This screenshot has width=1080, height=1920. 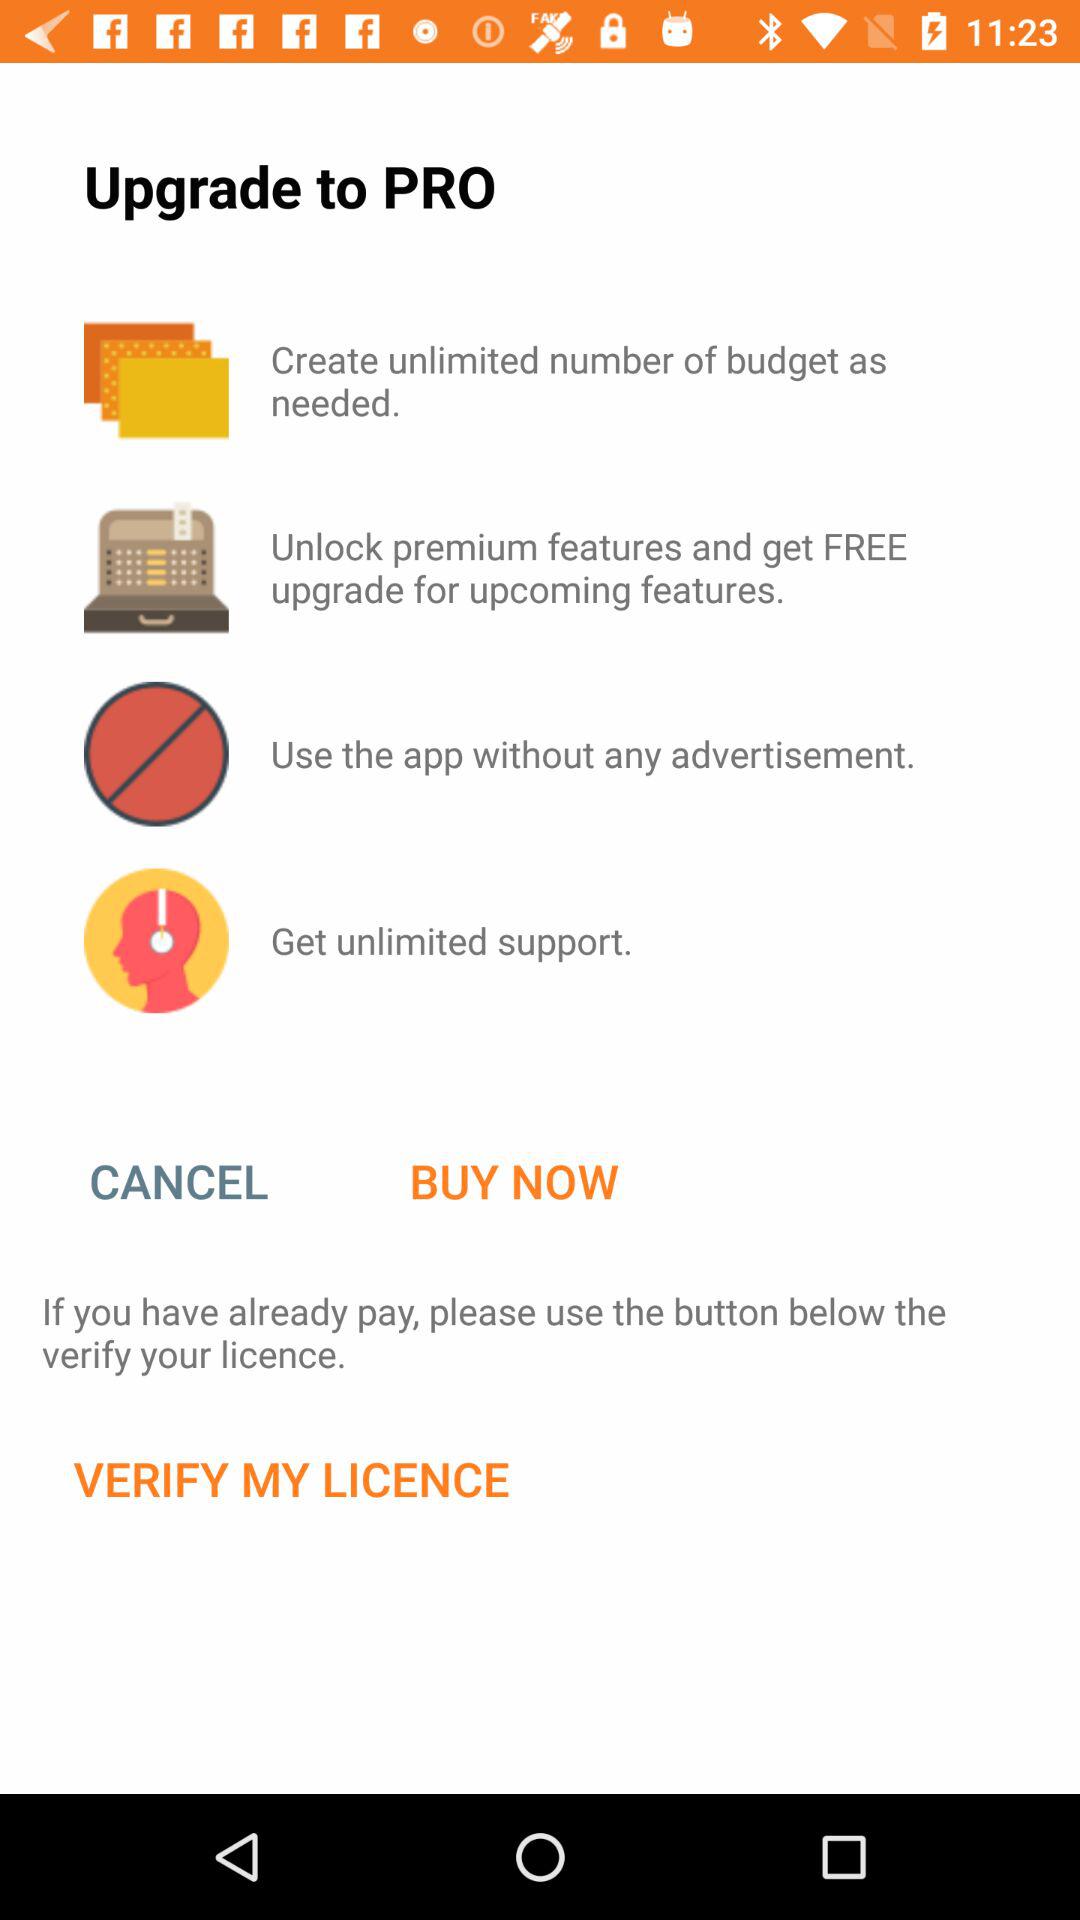 I want to click on launch cancel, so click(x=199, y=1181).